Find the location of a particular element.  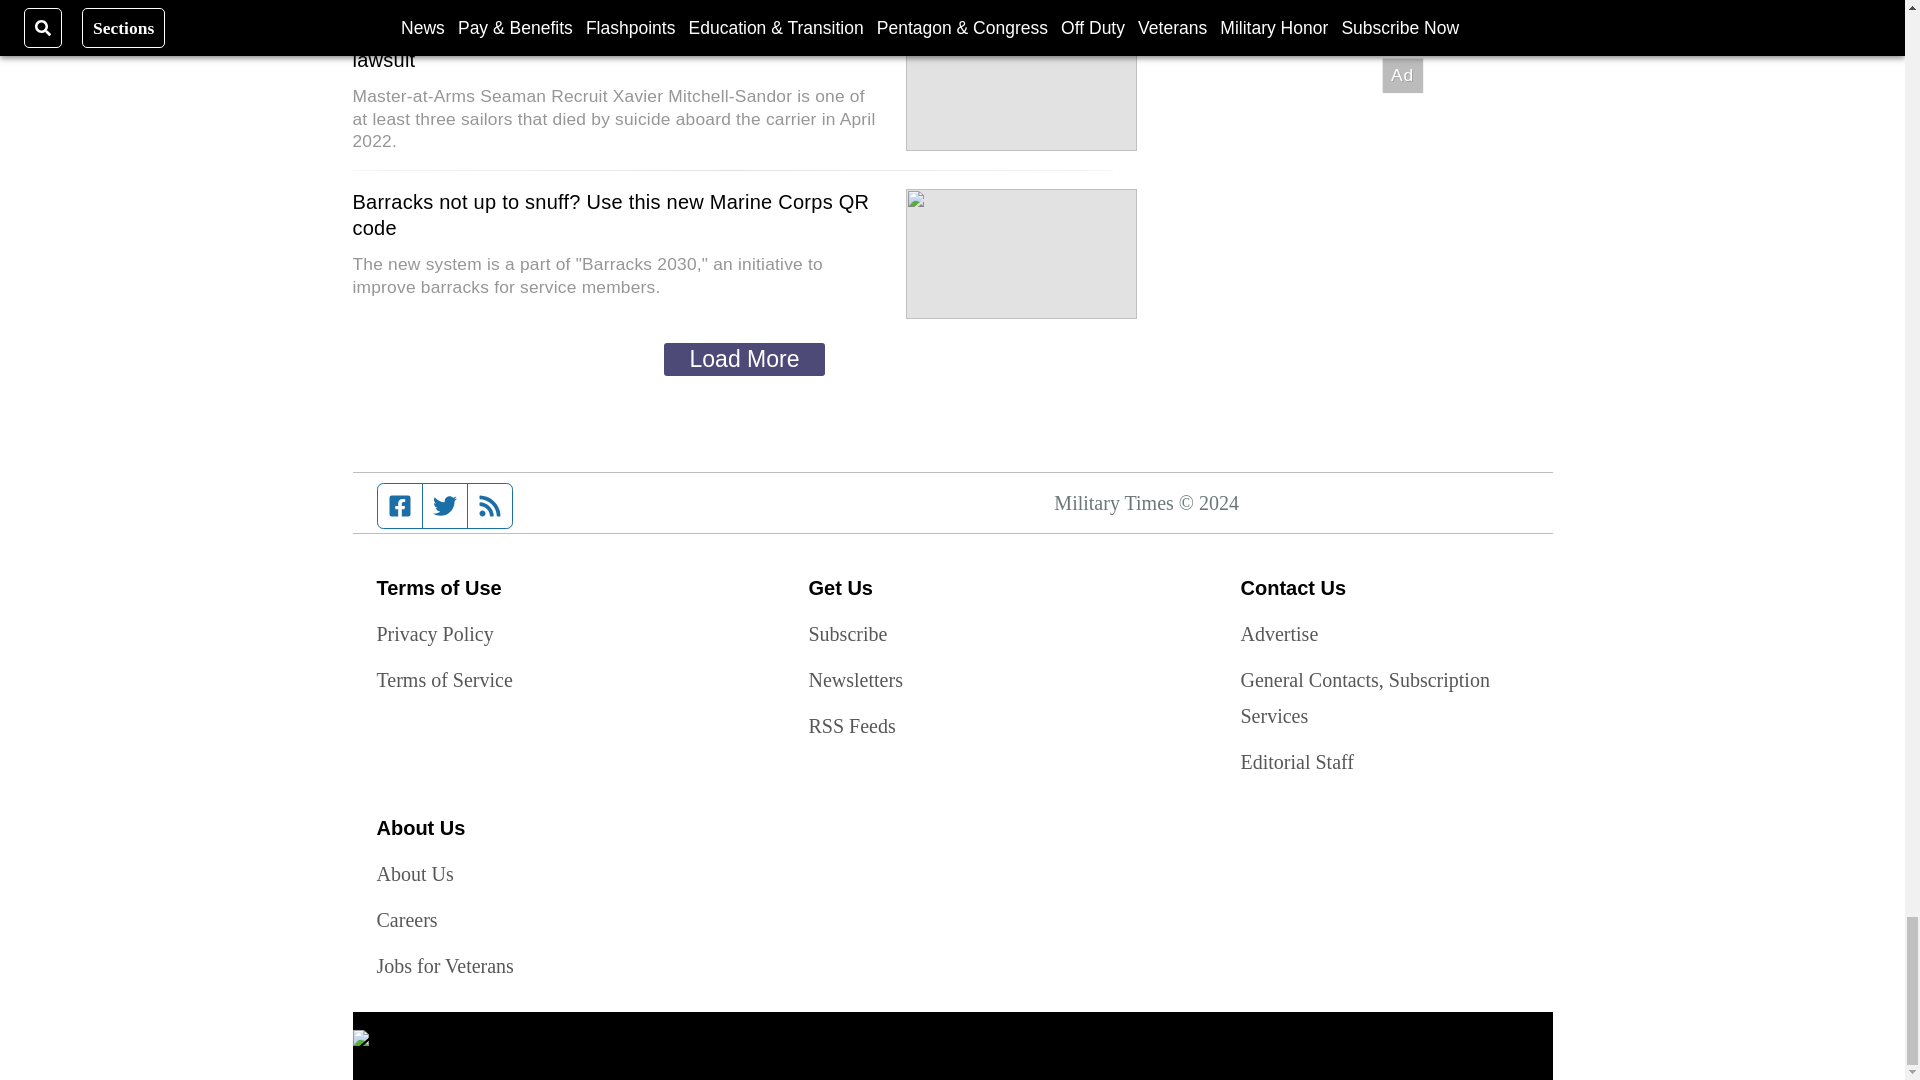

RSS feed is located at coordinates (490, 506).